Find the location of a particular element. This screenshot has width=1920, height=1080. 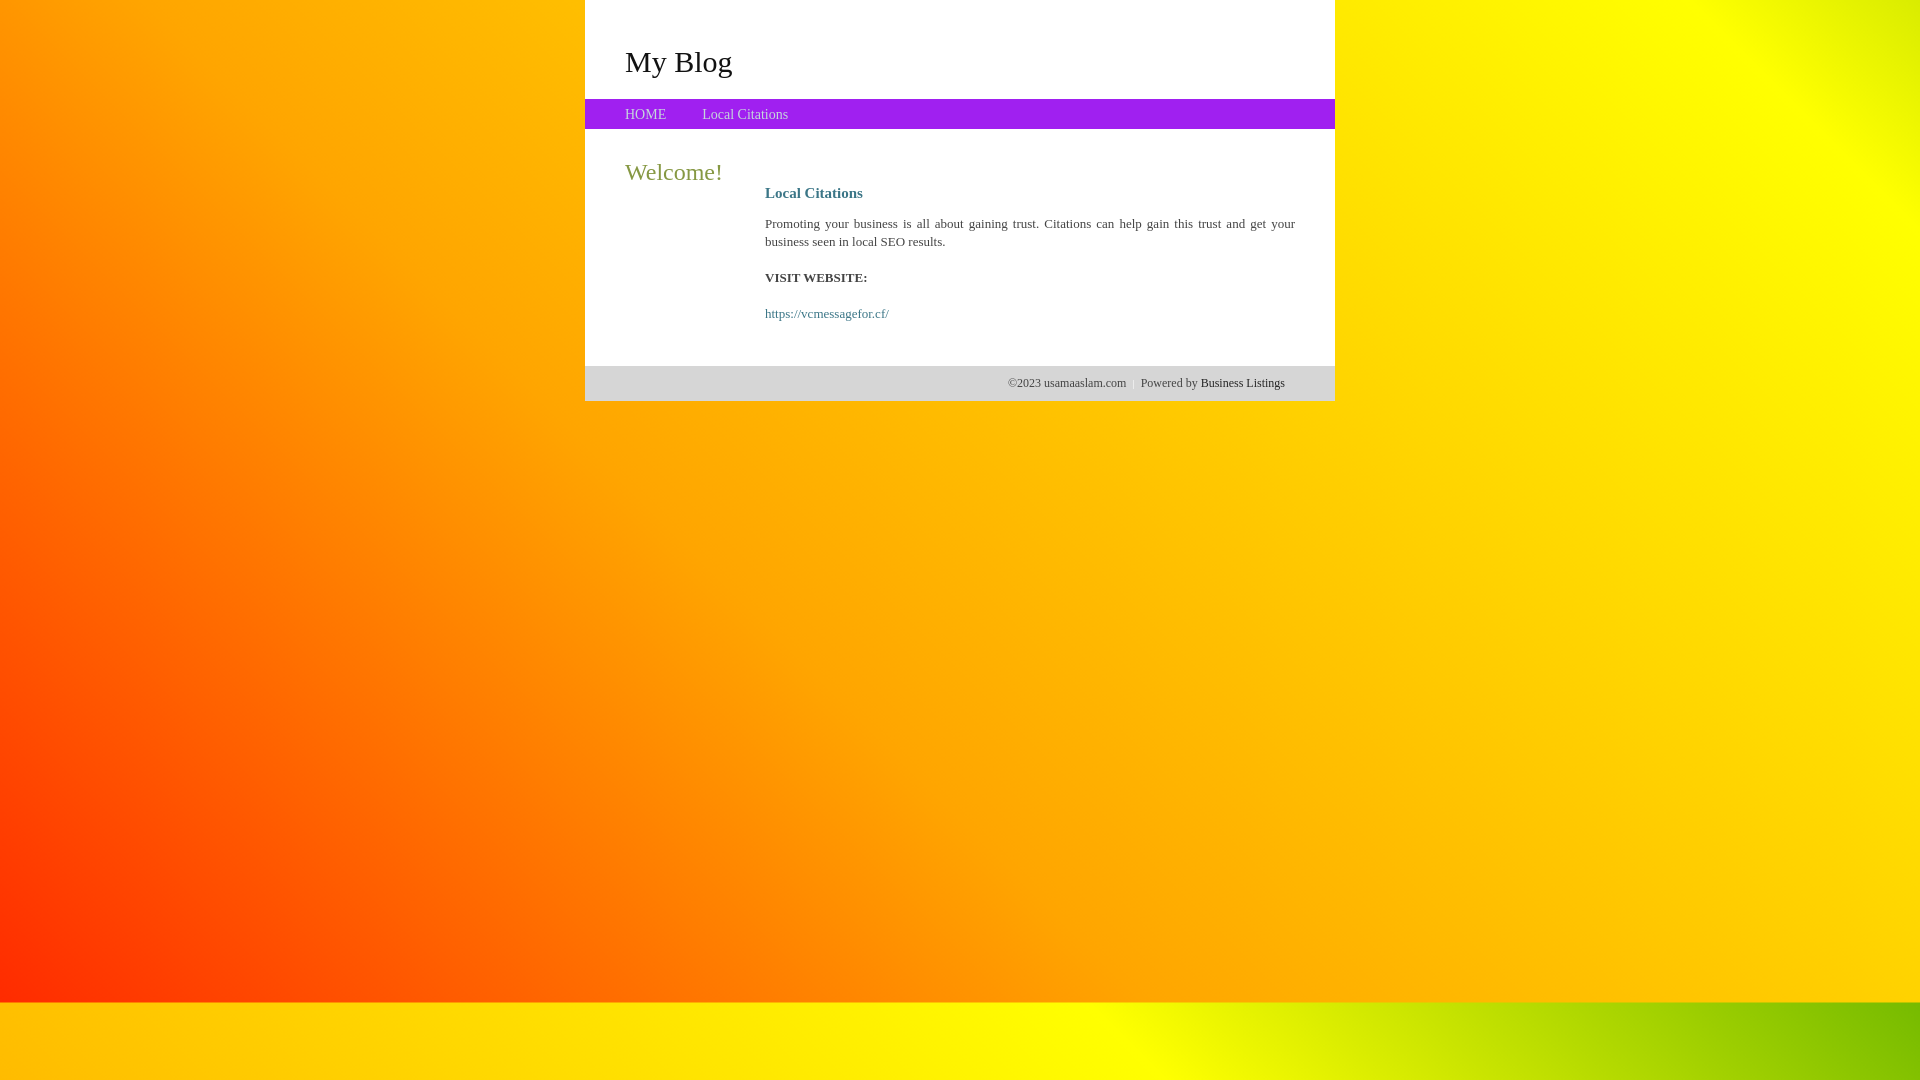

My Blog is located at coordinates (679, 61).